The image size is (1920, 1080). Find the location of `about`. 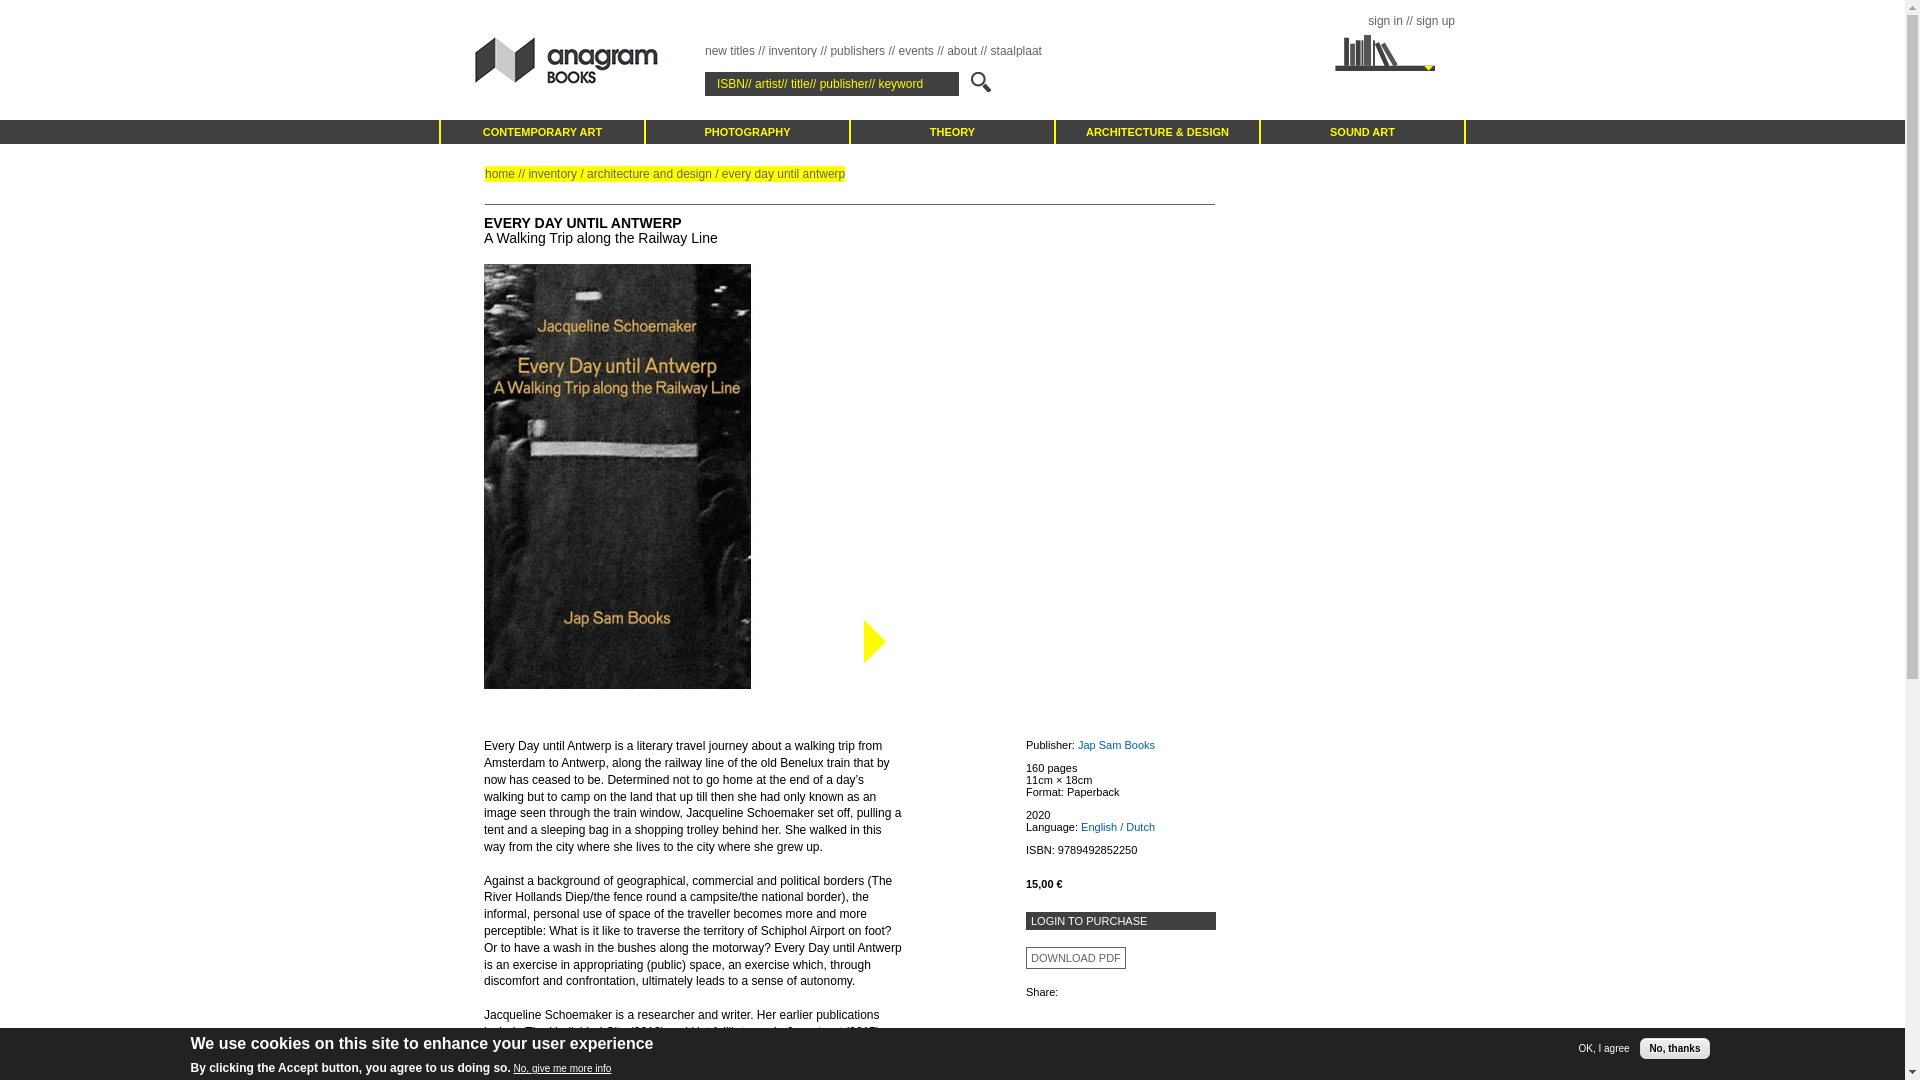

about is located at coordinates (962, 51).